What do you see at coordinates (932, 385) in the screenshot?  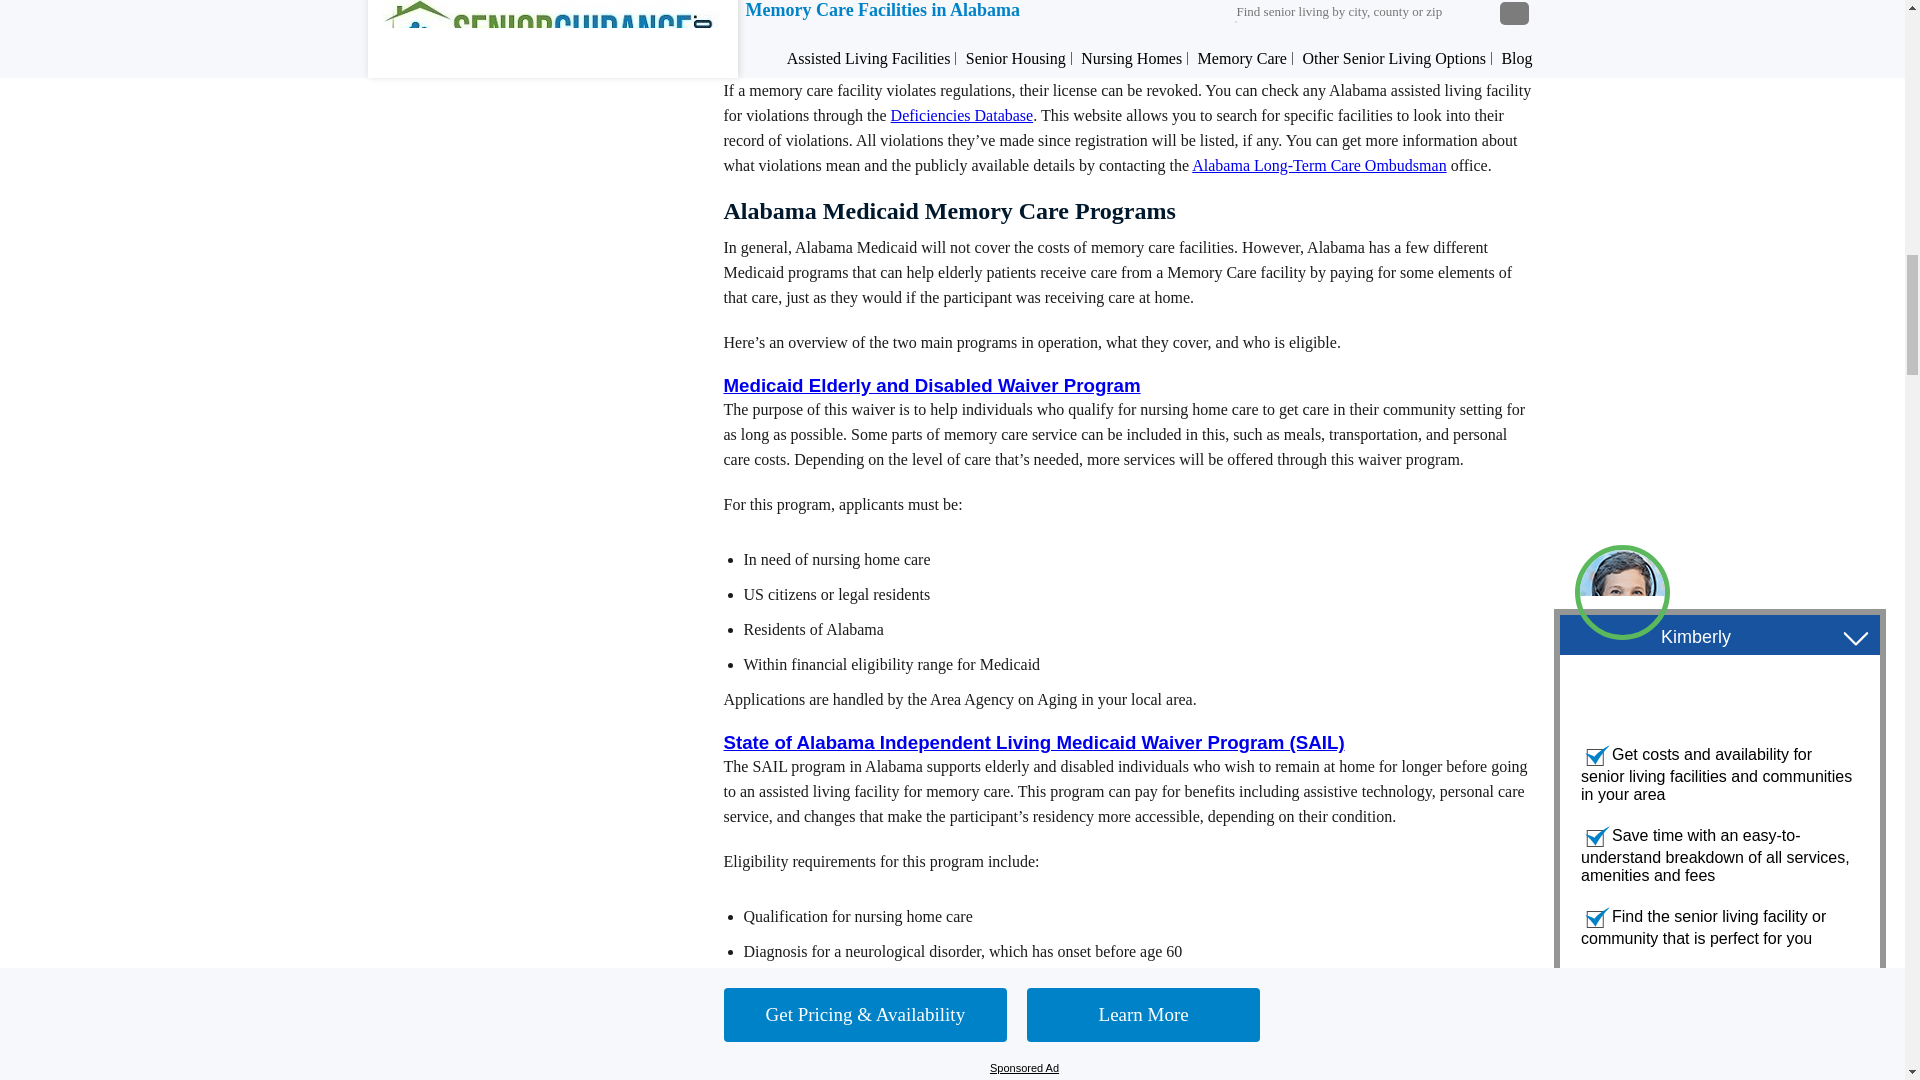 I see `Medicaid Elderly and Disabled Waiver Program` at bounding box center [932, 385].